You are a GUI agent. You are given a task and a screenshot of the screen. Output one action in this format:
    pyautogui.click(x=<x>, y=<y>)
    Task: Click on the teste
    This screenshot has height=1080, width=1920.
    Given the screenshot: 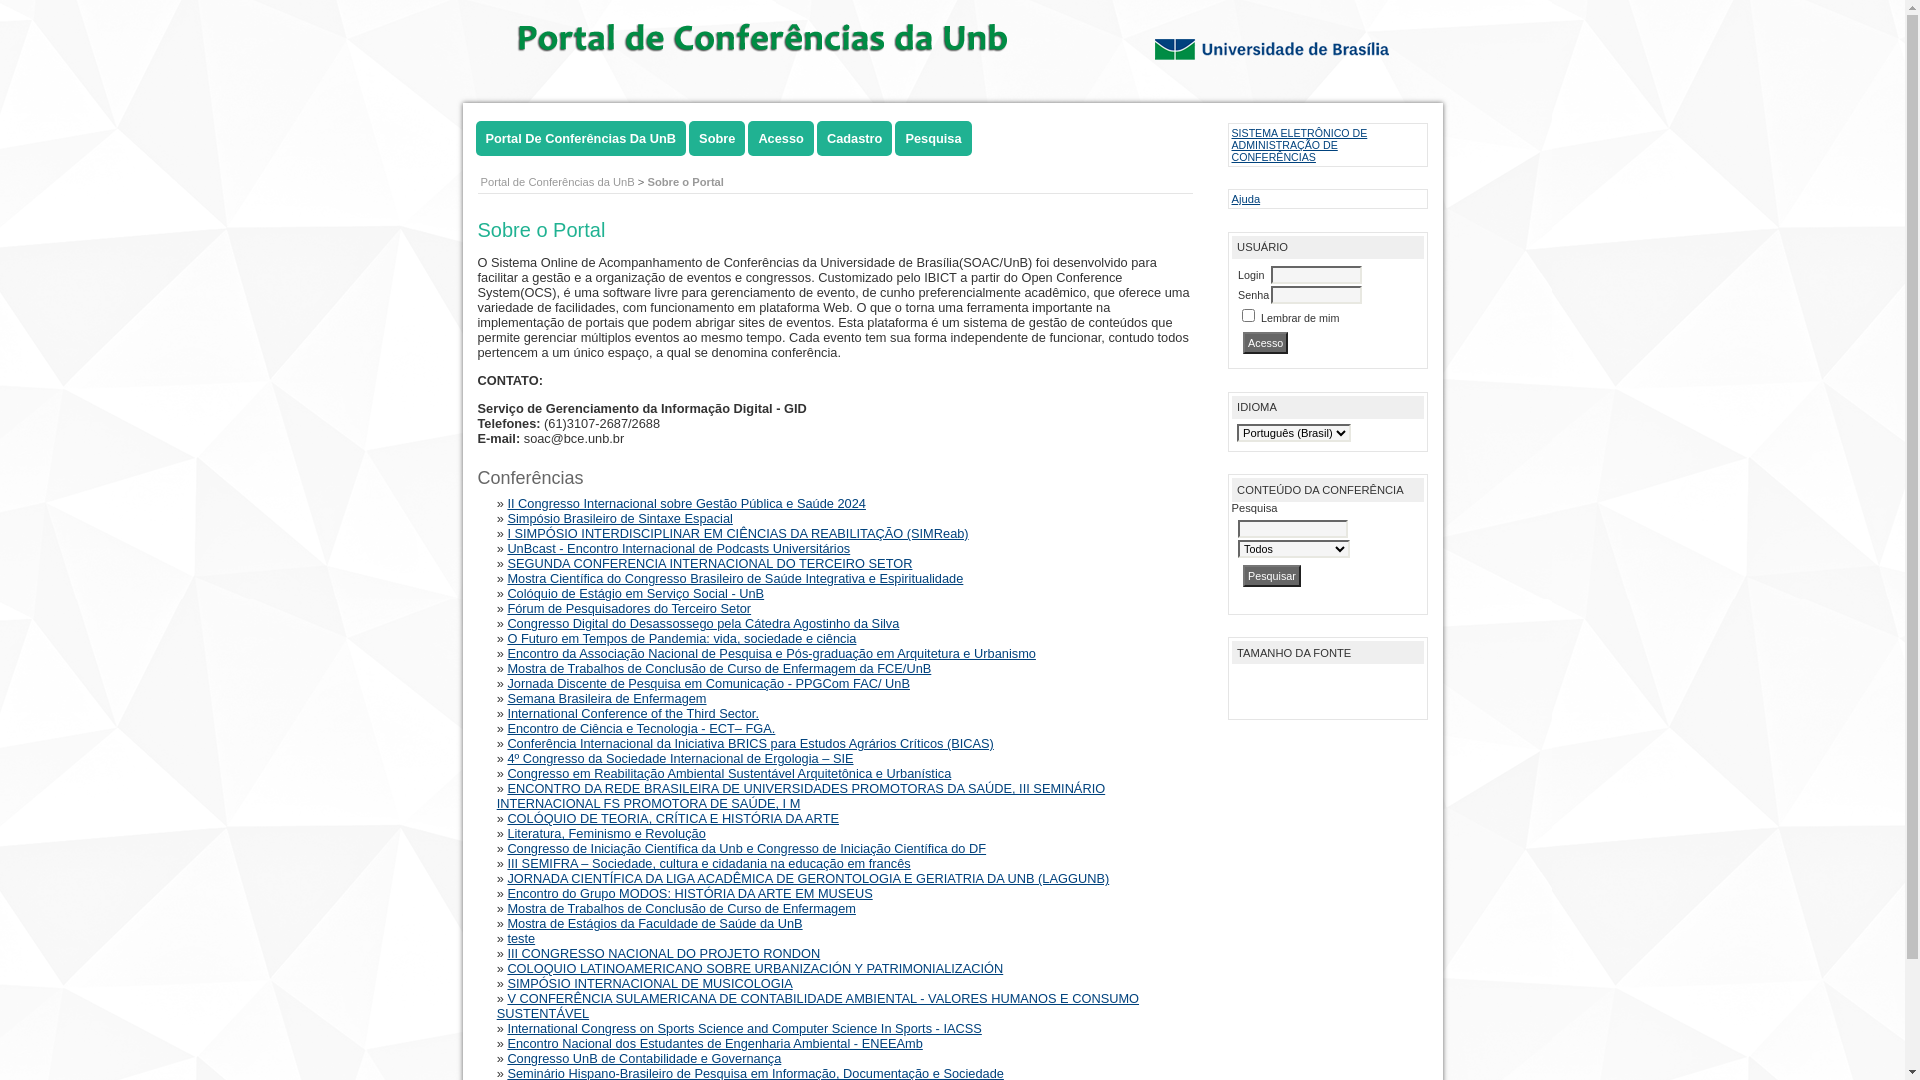 What is the action you would take?
    pyautogui.click(x=520, y=938)
    